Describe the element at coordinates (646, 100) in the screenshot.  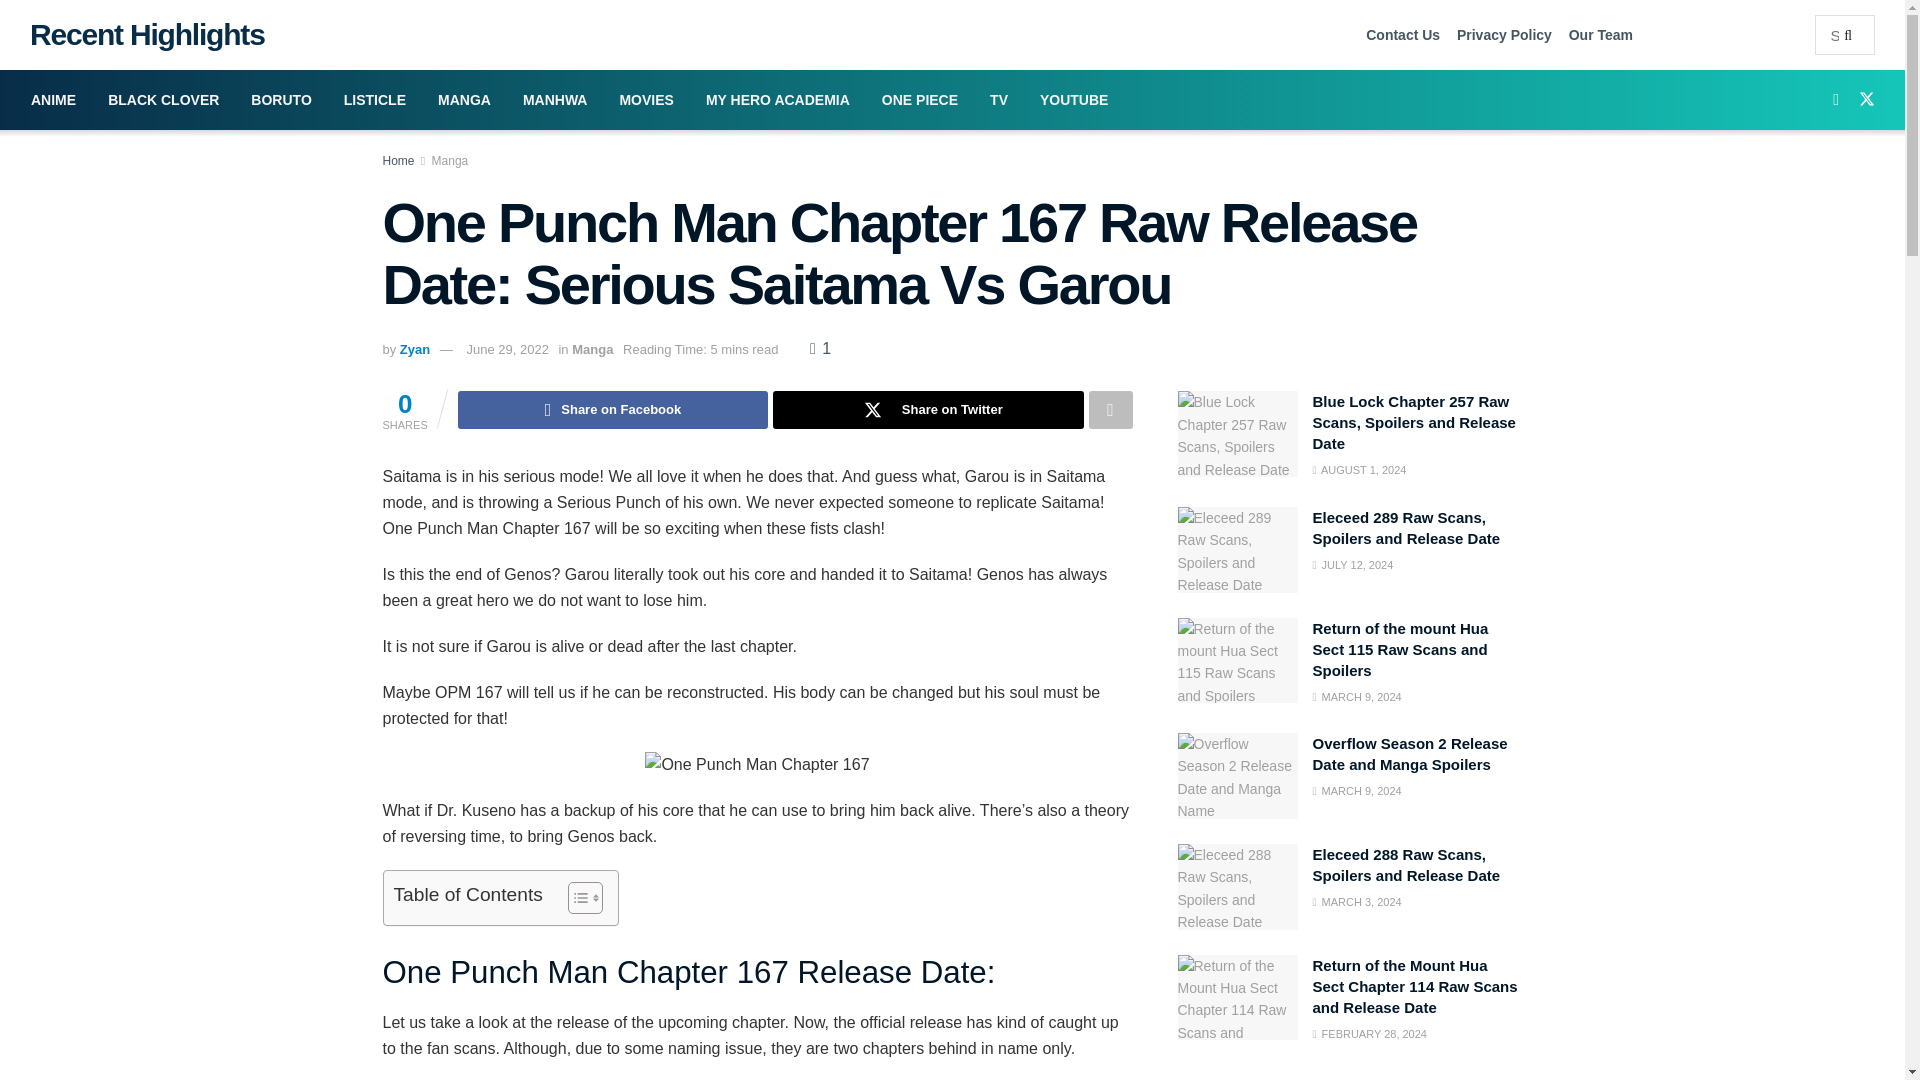
I see `MOVIES` at that location.